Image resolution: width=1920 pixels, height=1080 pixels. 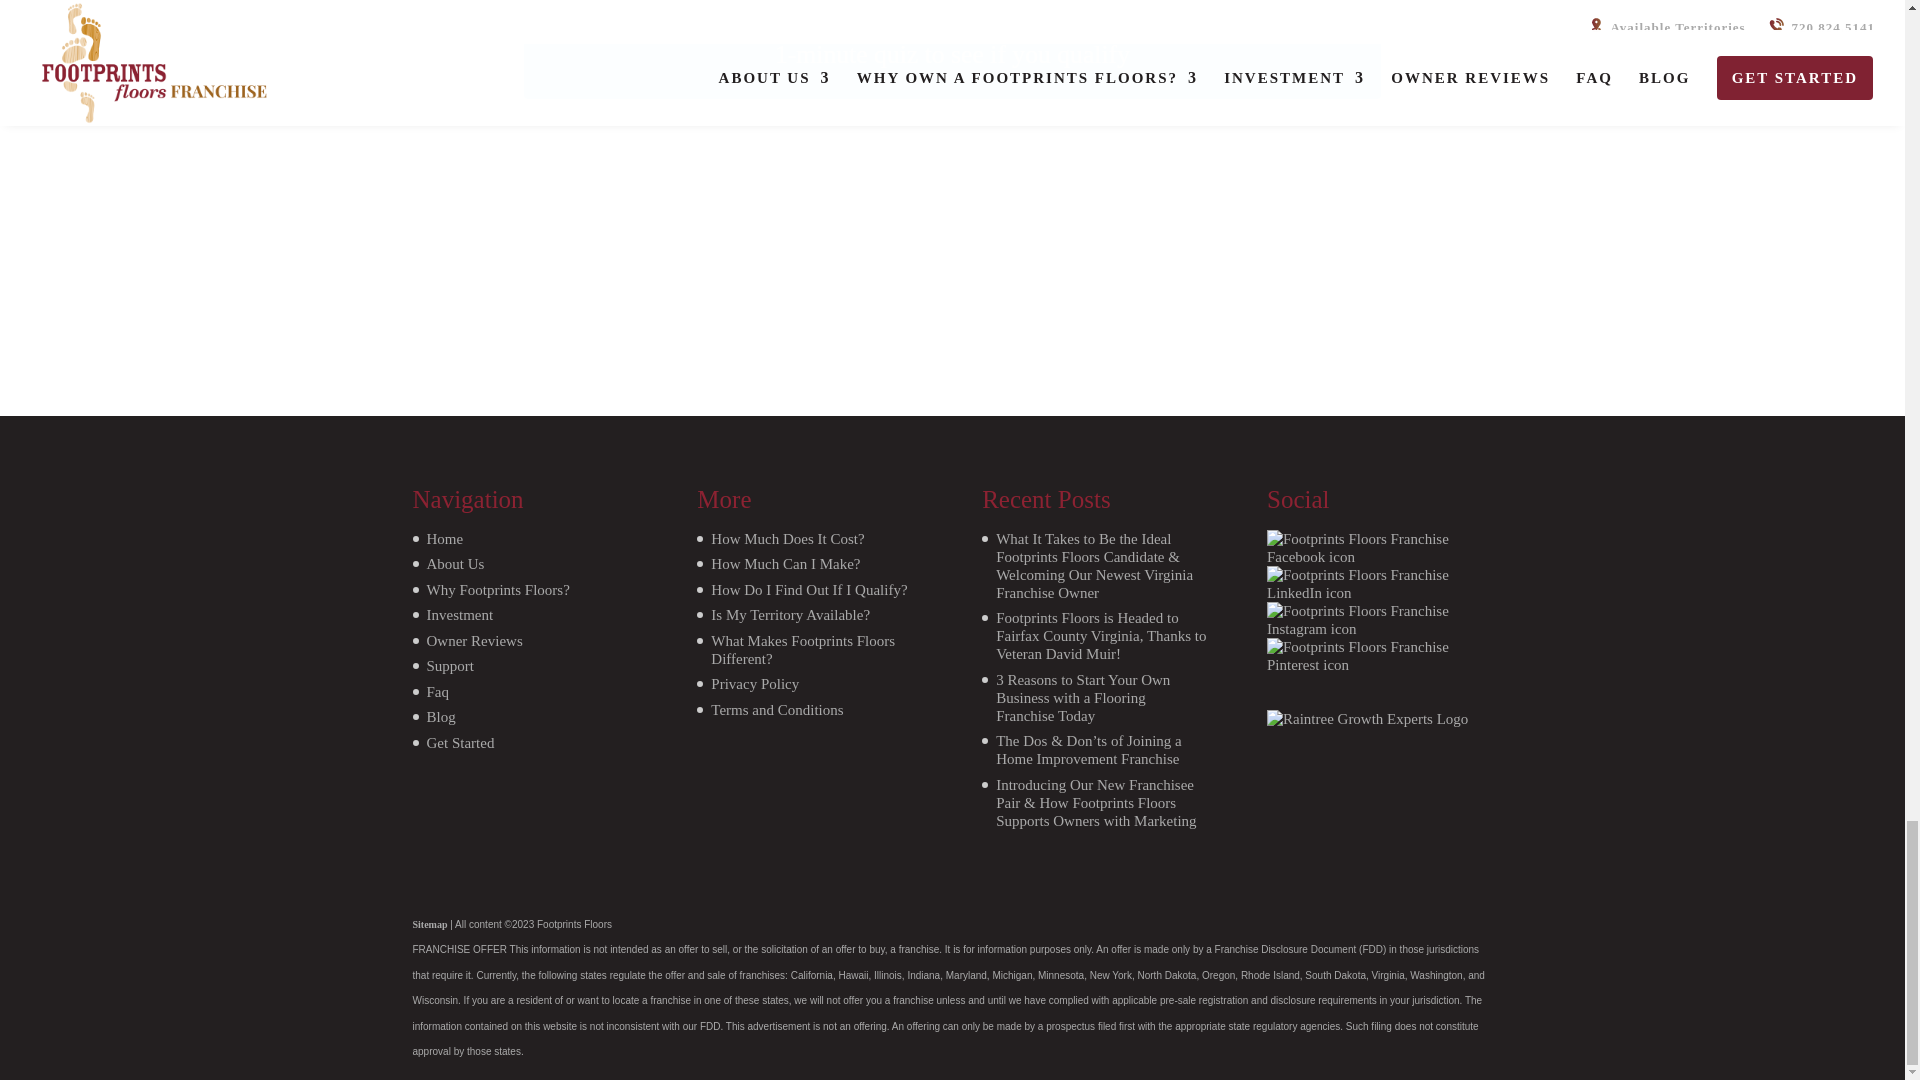 I want to click on Owner Reviews, so click(x=490, y=640).